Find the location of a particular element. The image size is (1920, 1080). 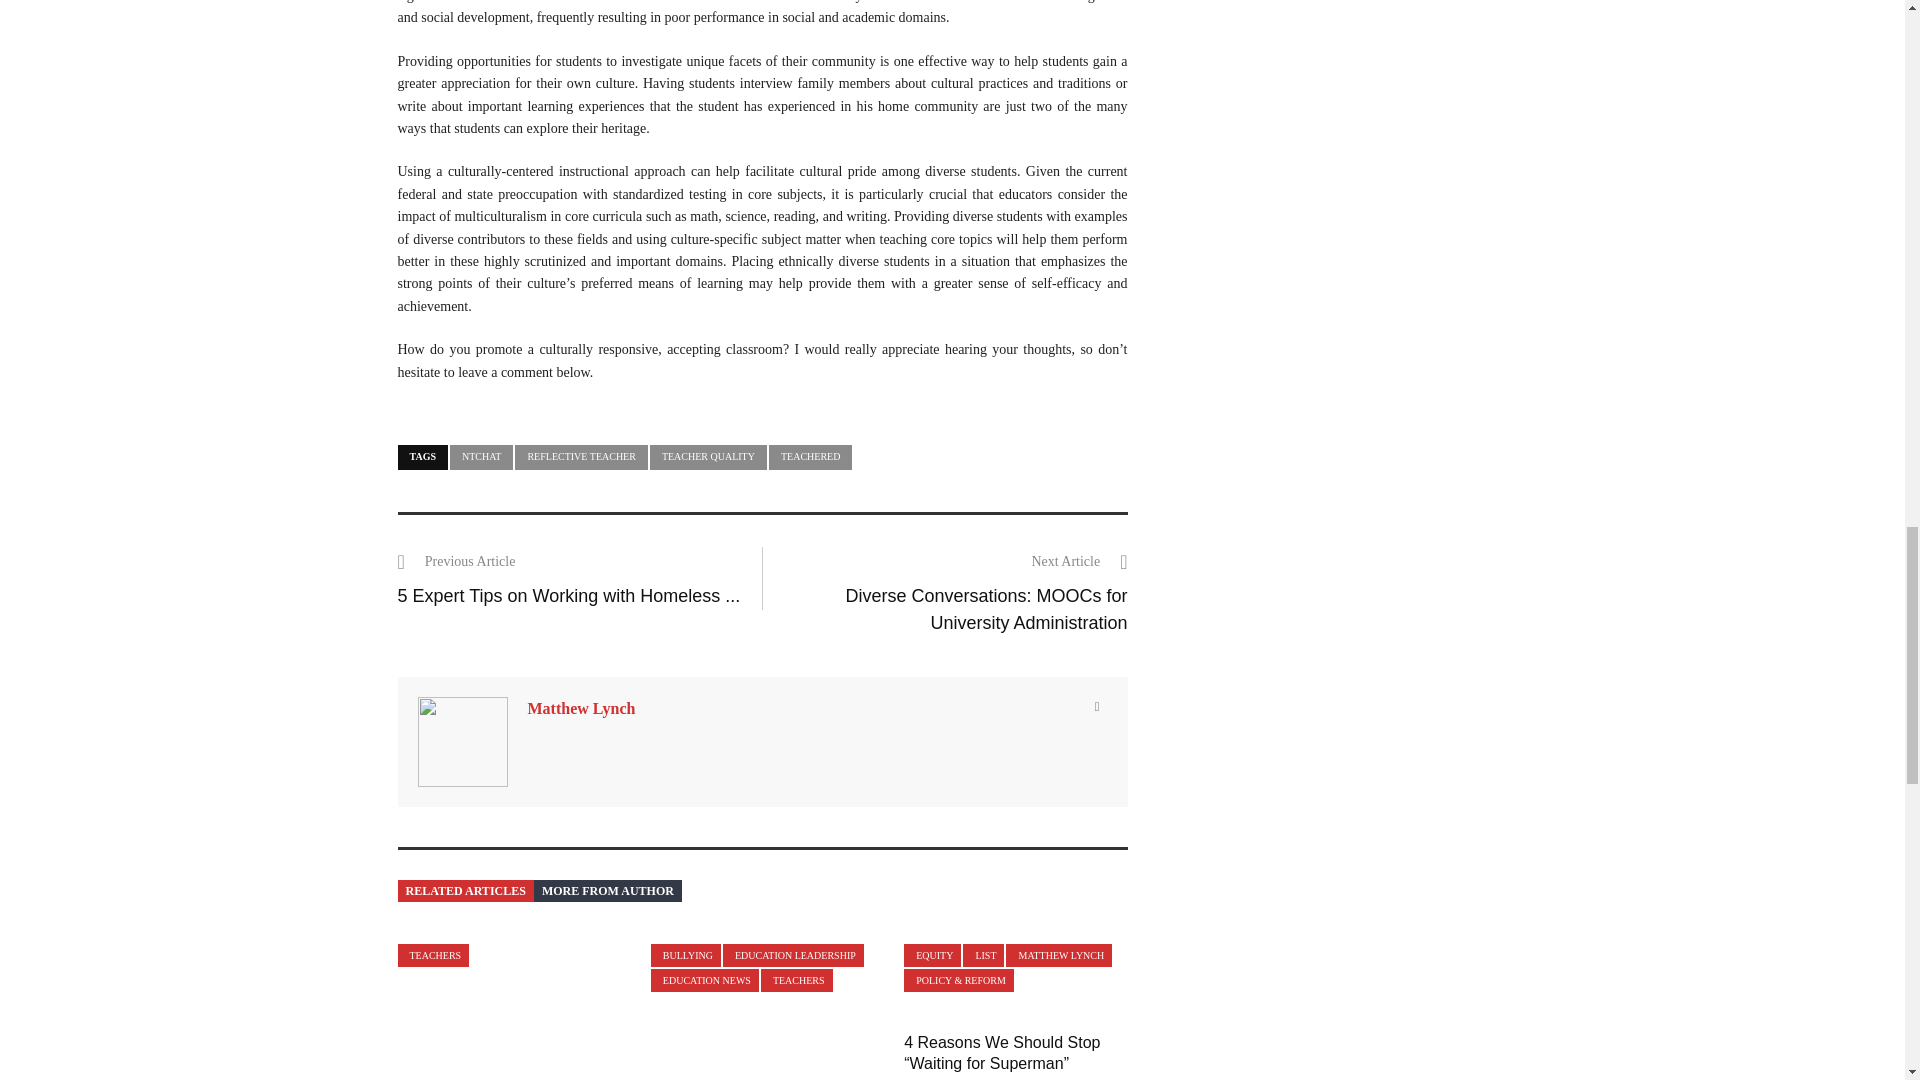

View all posts tagged ntchat is located at coordinates (480, 456).